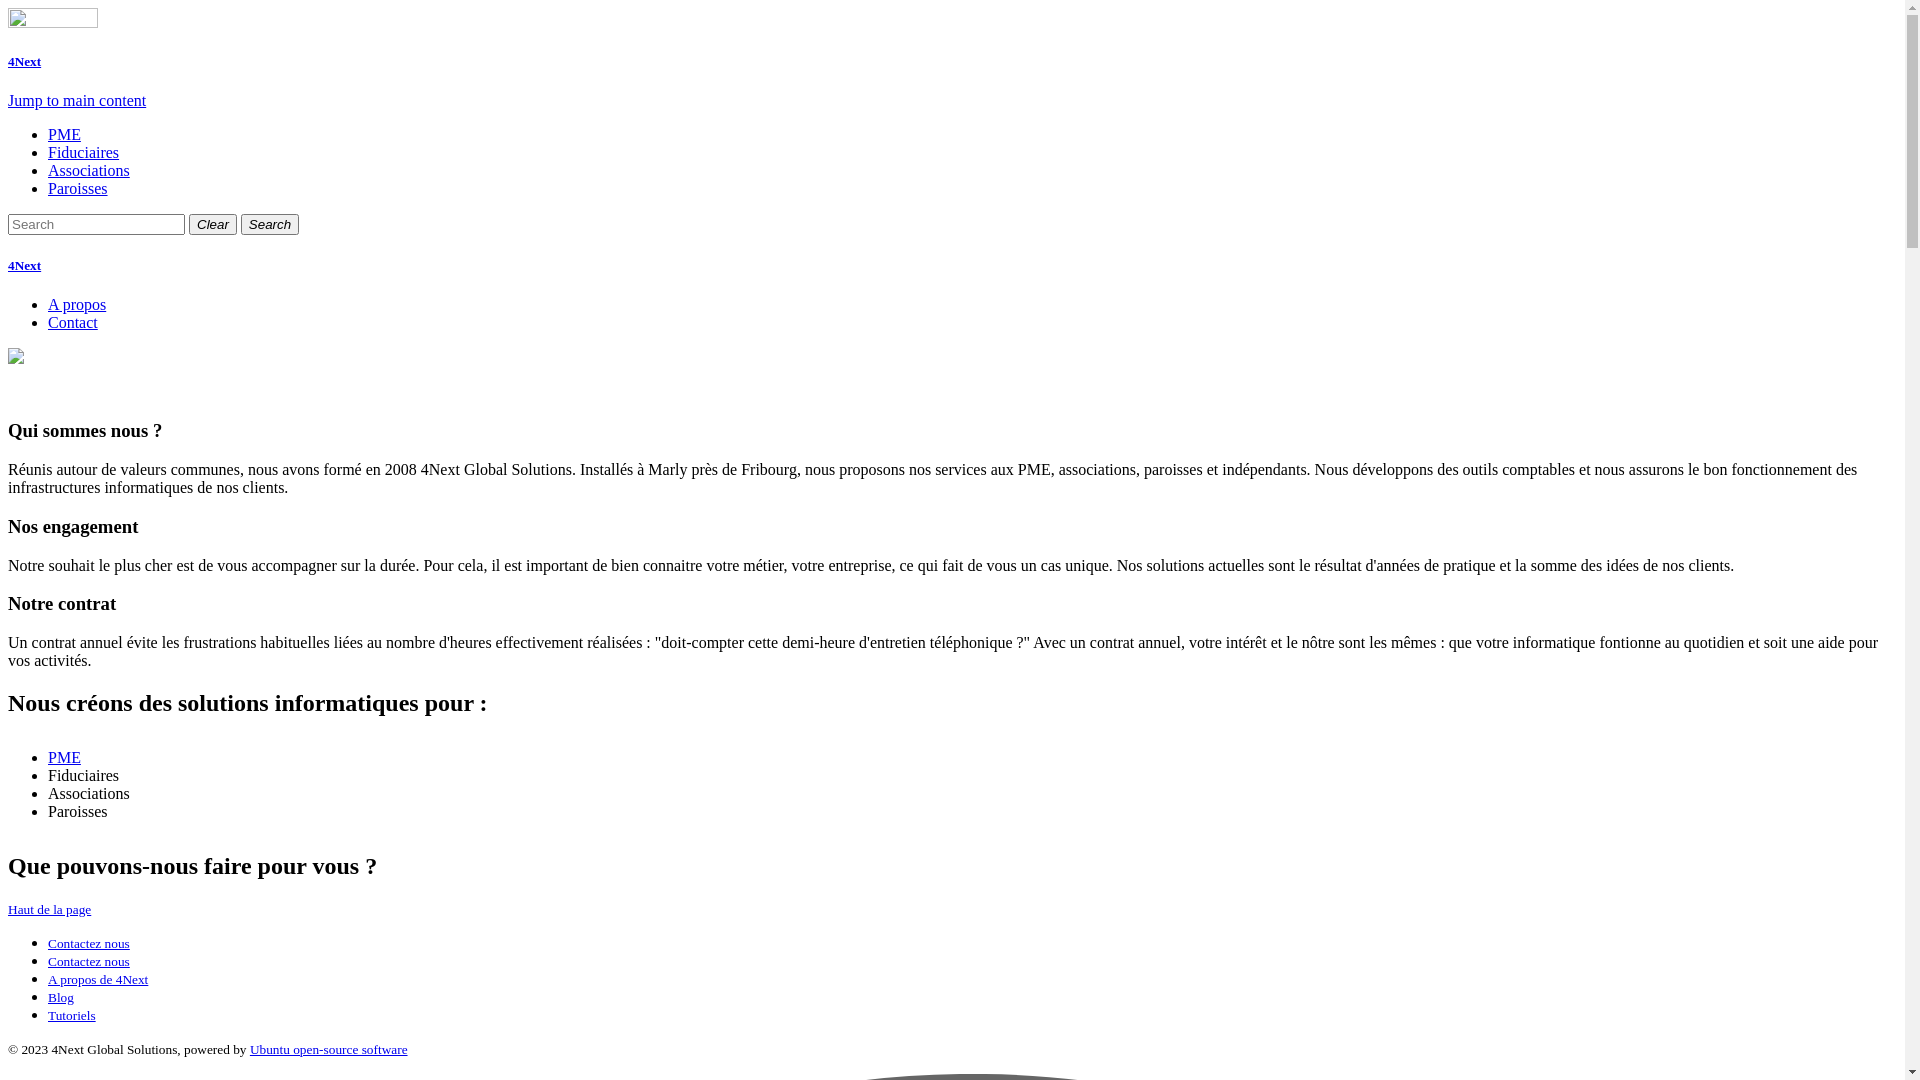 Image resolution: width=1920 pixels, height=1080 pixels. What do you see at coordinates (952, 266) in the screenshot?
I see `4Next` at bounding box center [952, 266].